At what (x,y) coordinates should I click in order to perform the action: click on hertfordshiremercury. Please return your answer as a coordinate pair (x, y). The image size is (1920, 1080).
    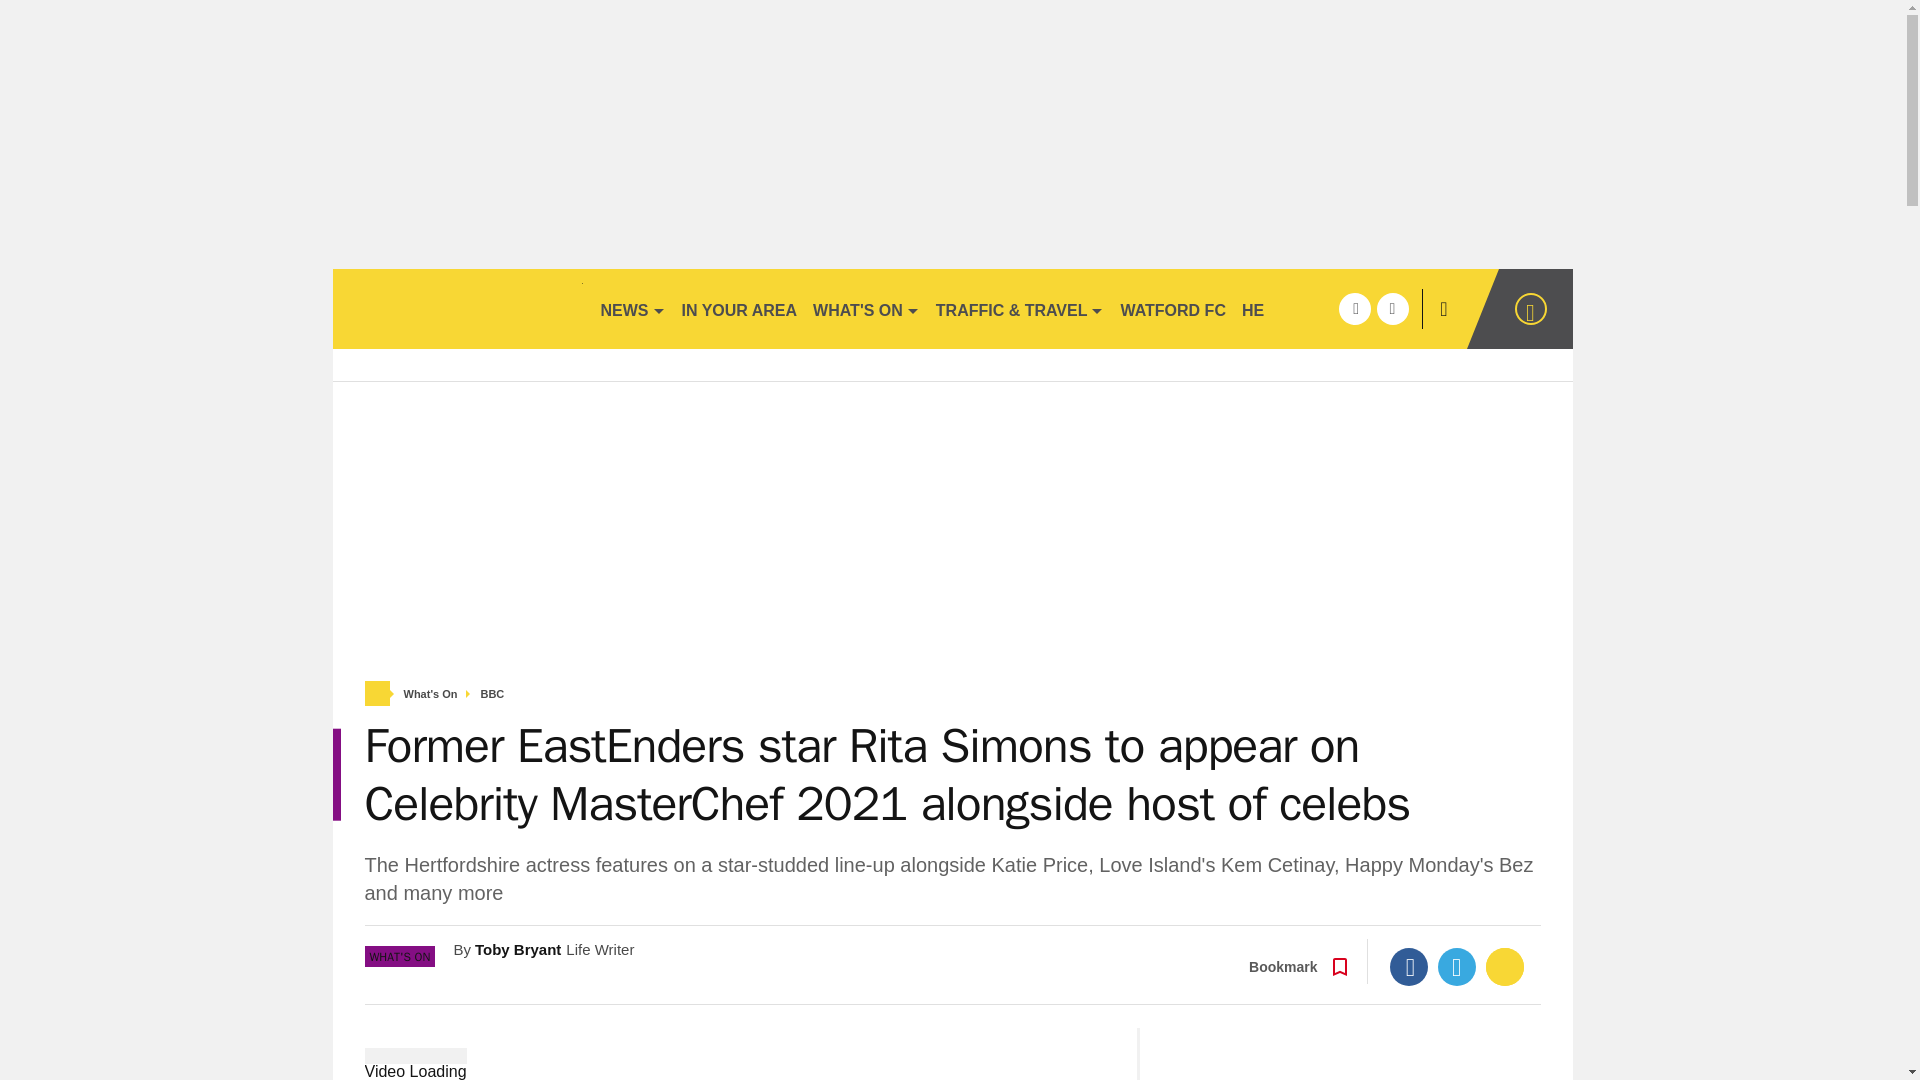
    Looking at the image, I should click on (456, 308).